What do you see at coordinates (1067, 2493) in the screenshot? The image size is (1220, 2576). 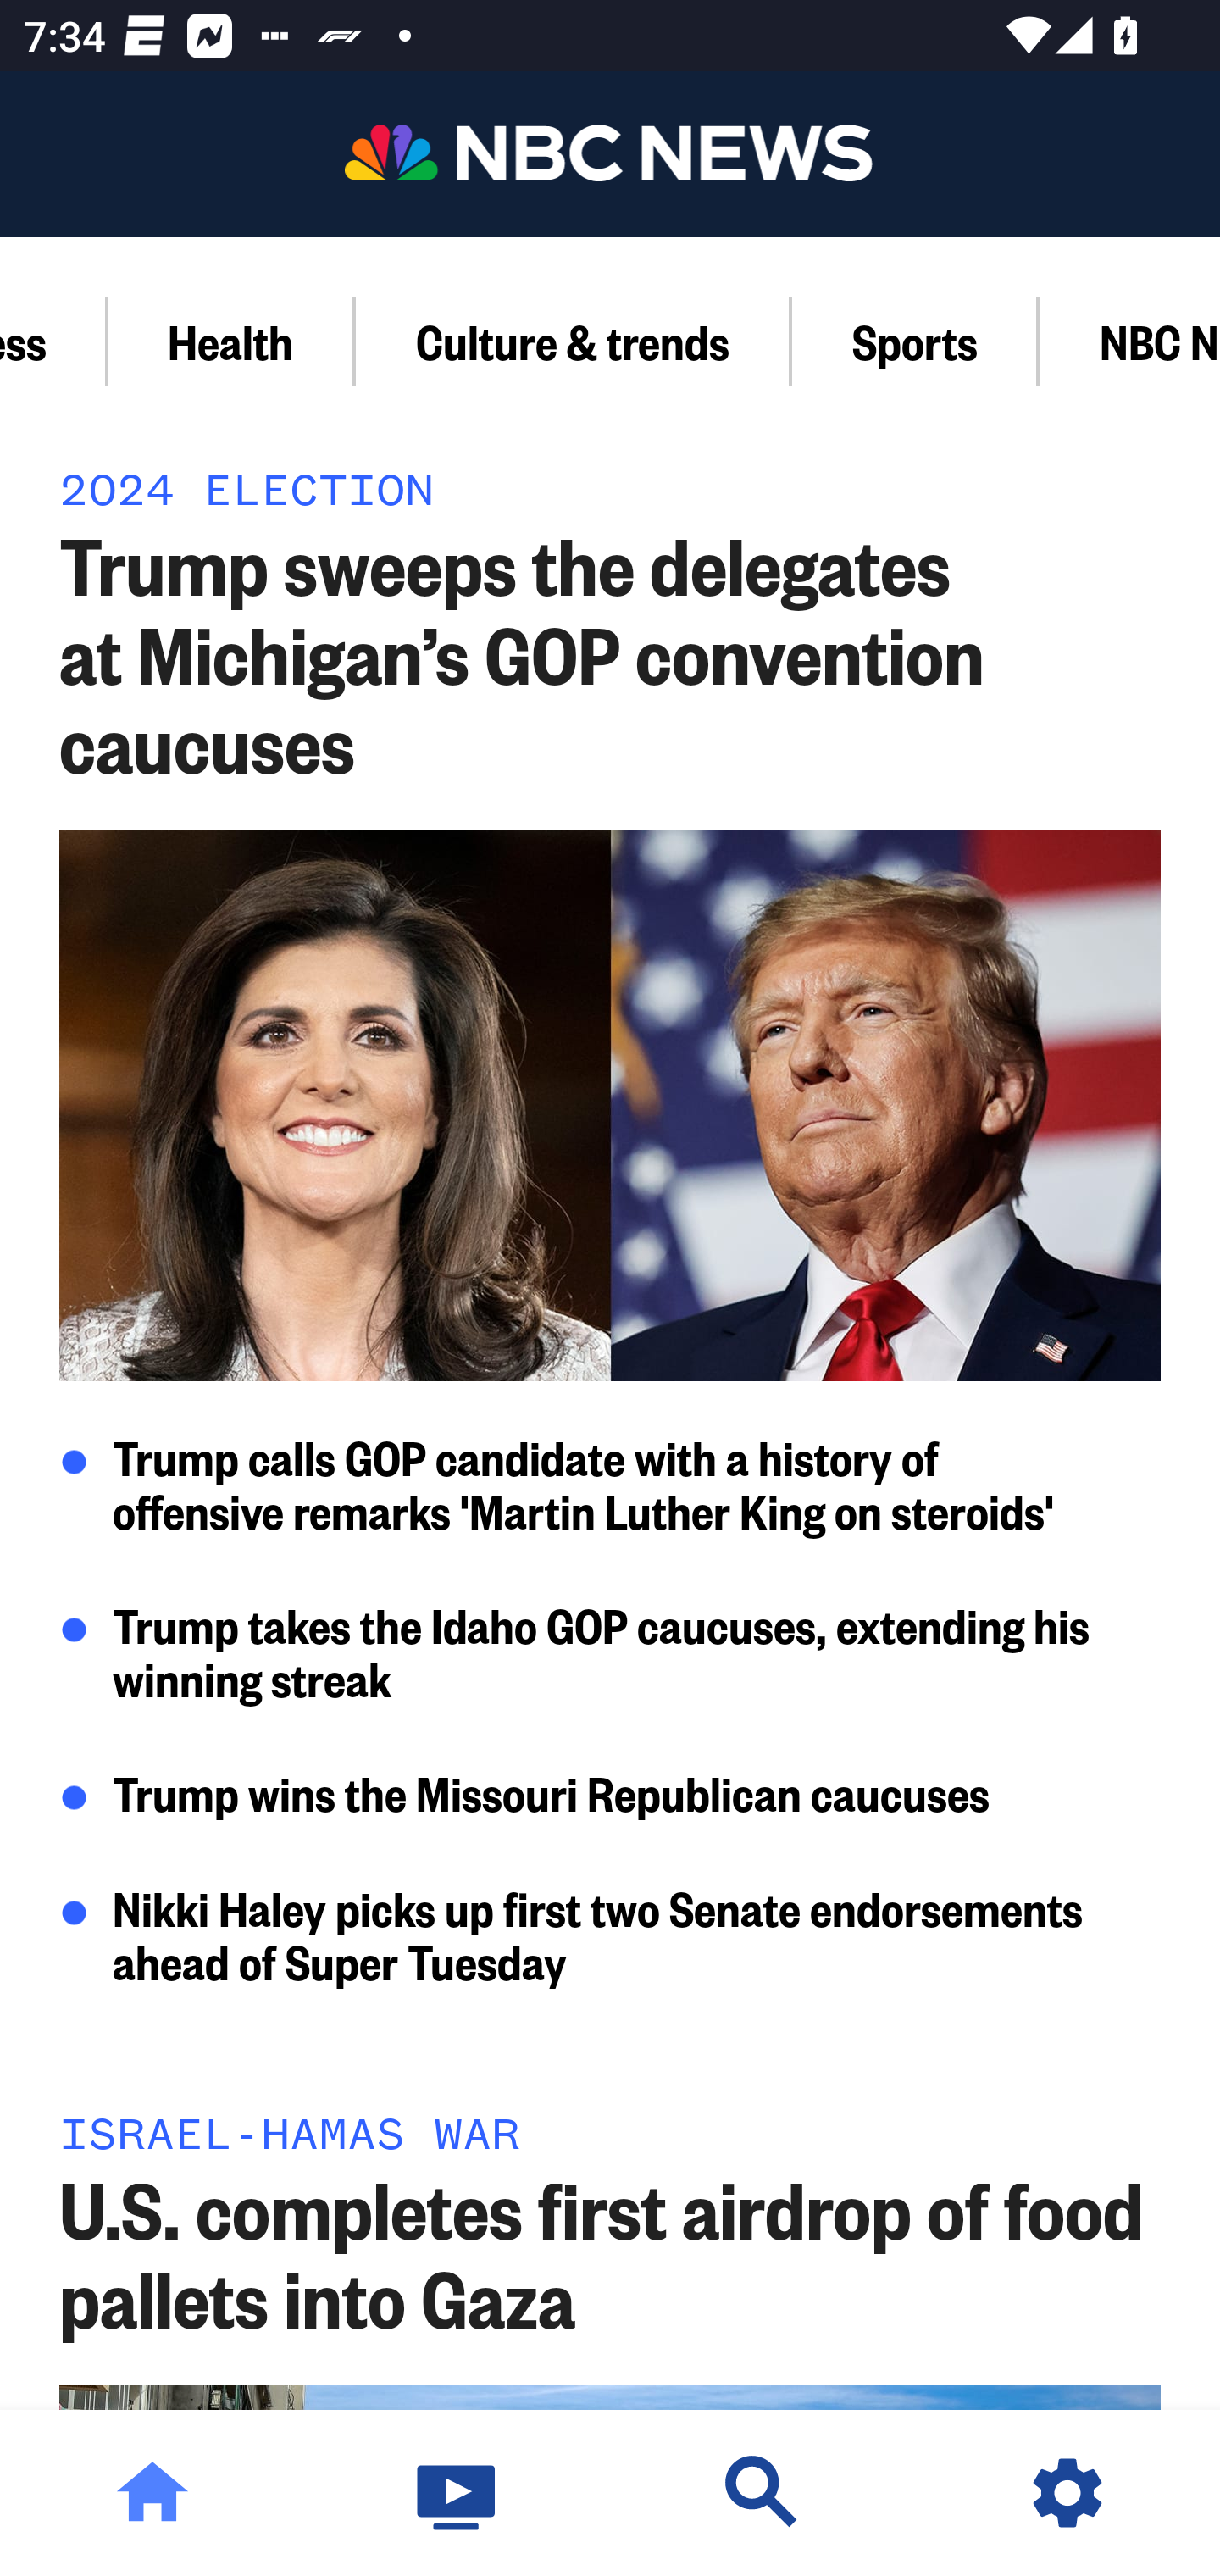 I see `Settings` at bounding box center [1067, 2493].